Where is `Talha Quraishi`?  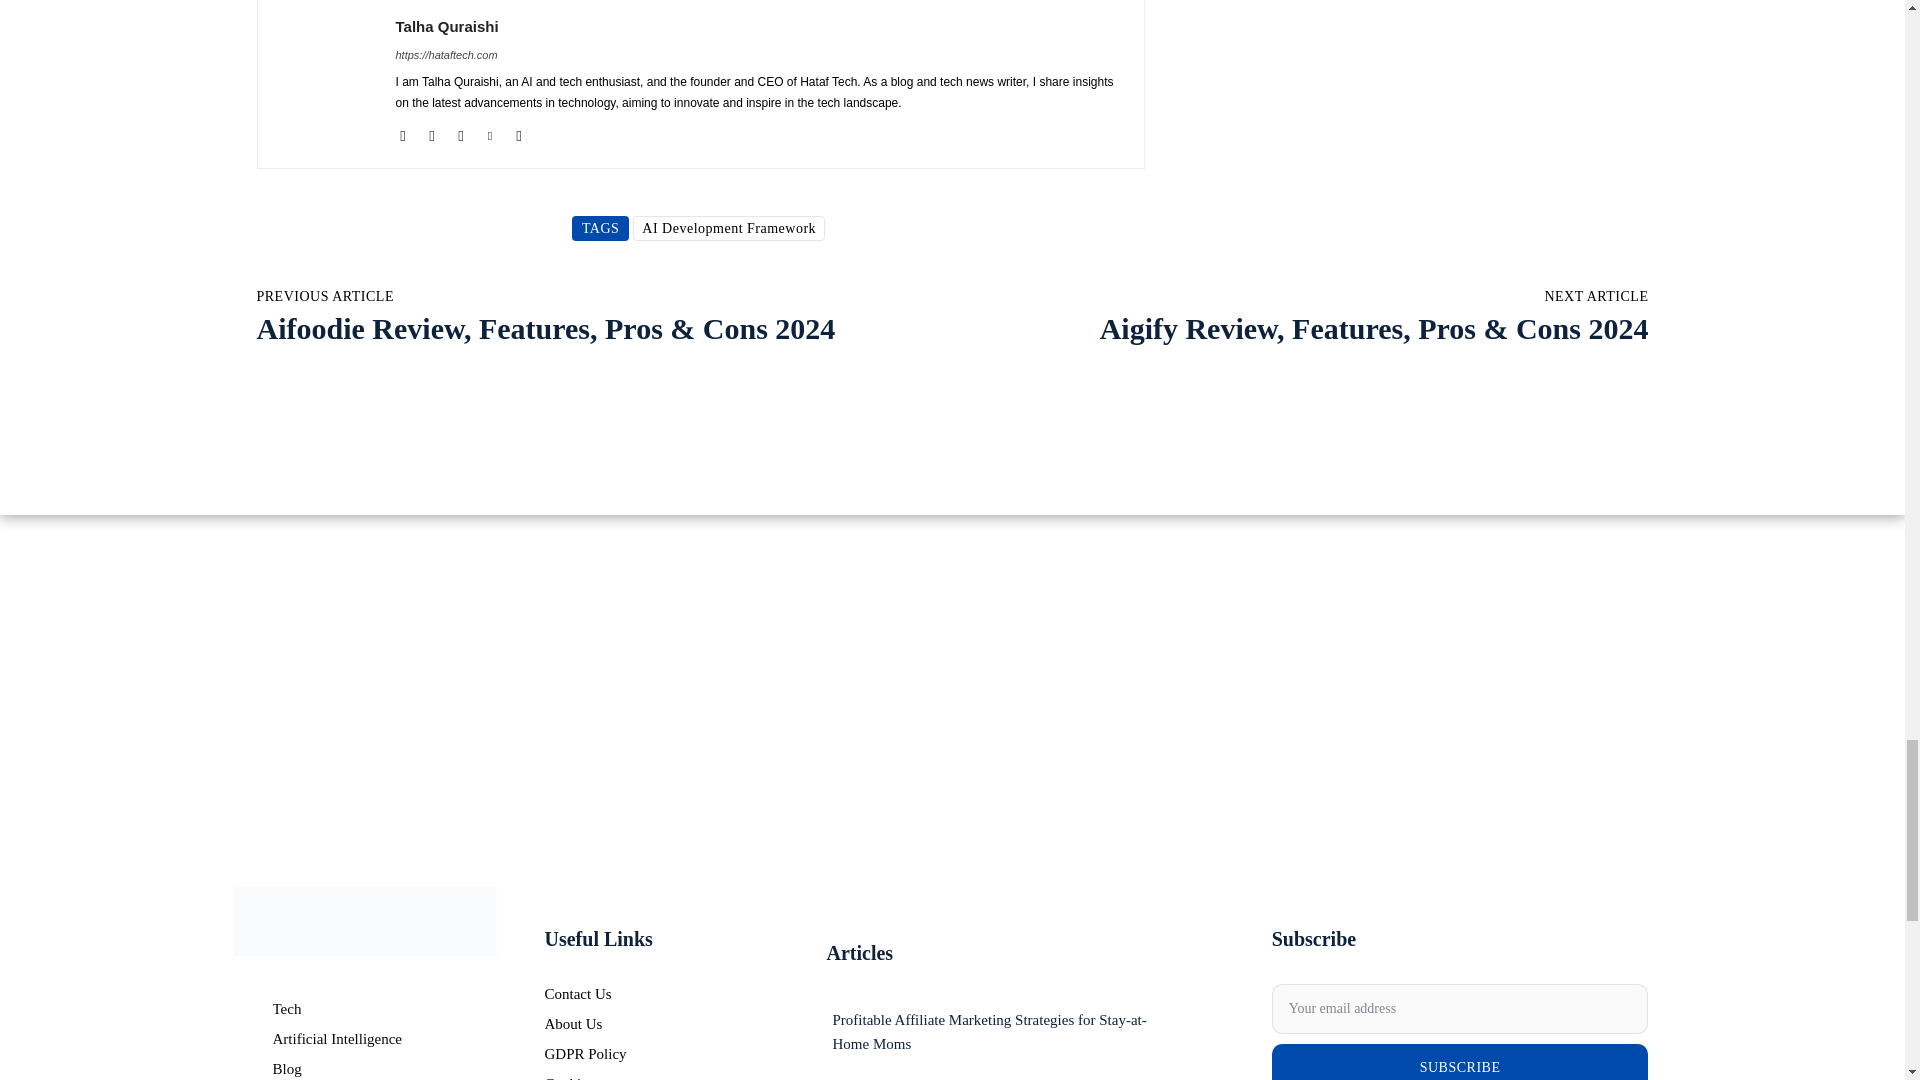 Talha Quraishi is located at coordinates (759, 26).